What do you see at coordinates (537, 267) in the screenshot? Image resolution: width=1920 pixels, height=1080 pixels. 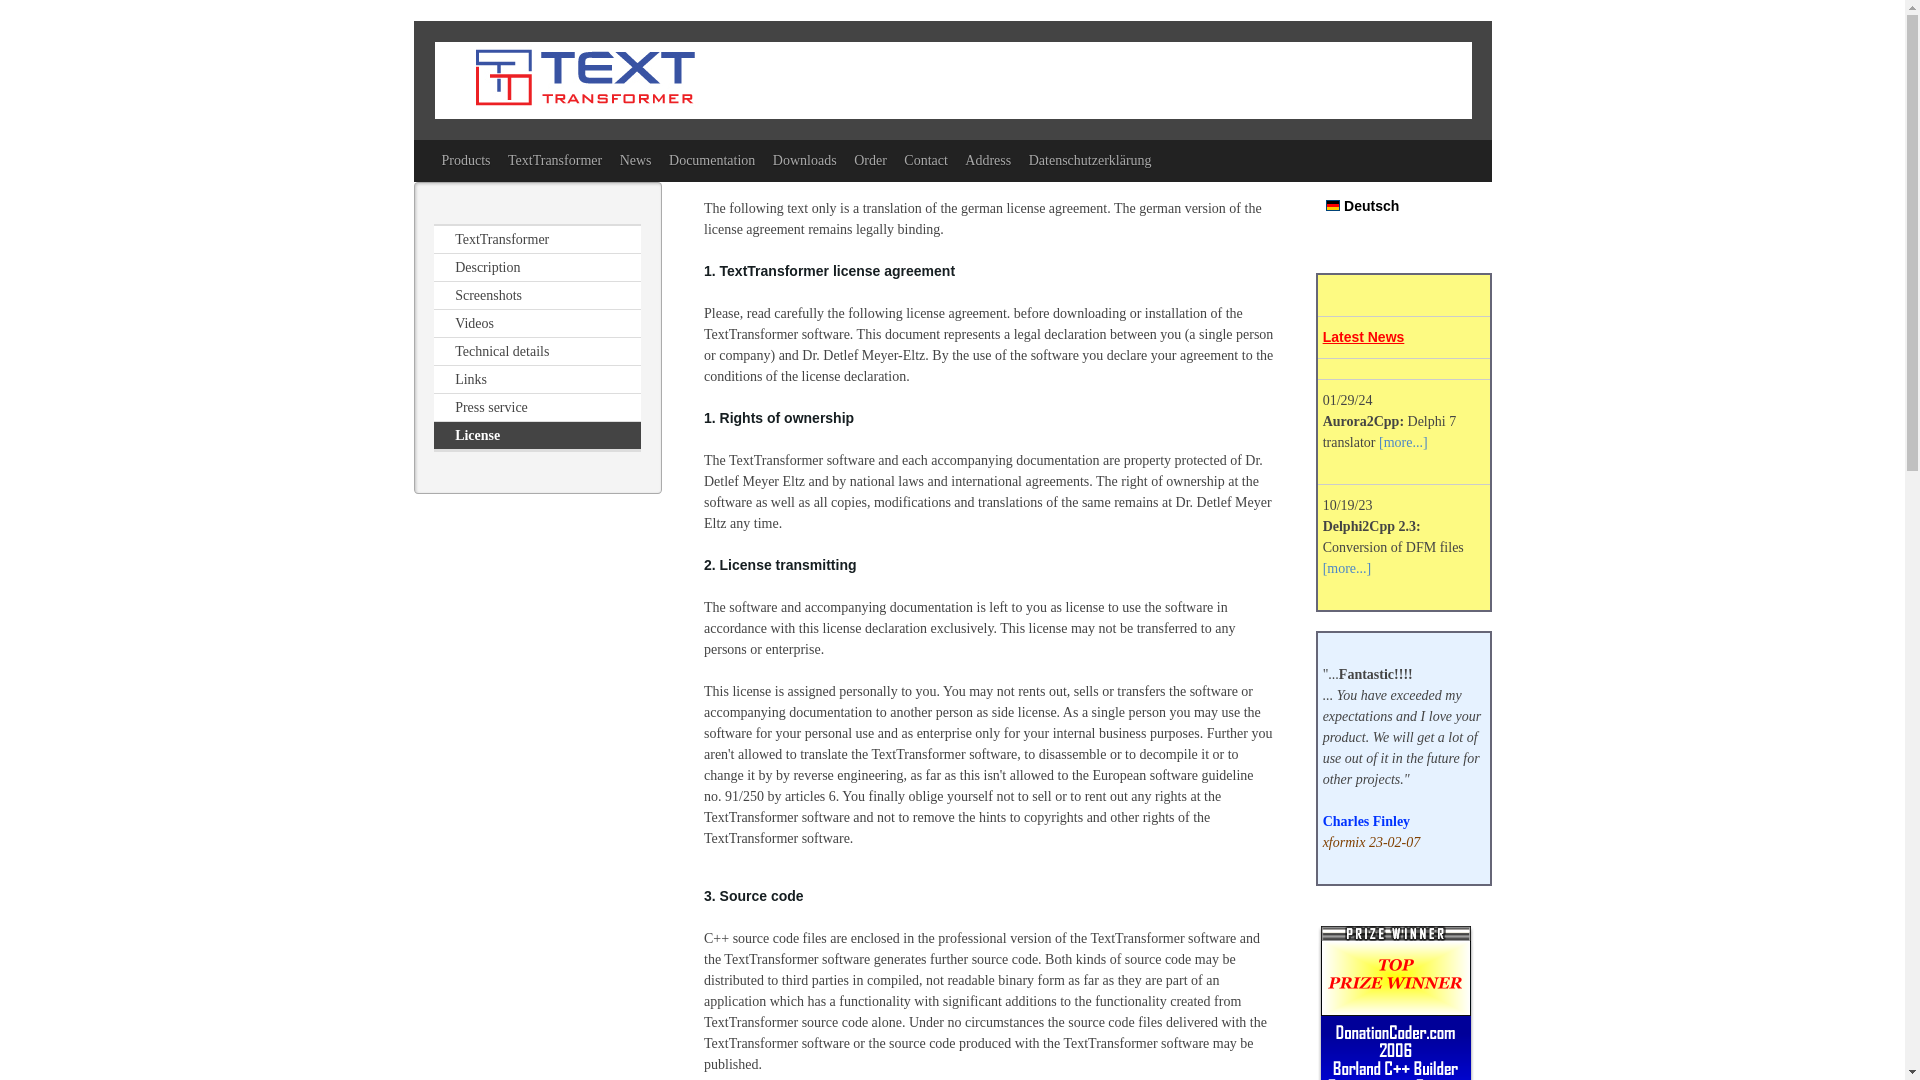 I see `Description` at bounding box center [537, 267].